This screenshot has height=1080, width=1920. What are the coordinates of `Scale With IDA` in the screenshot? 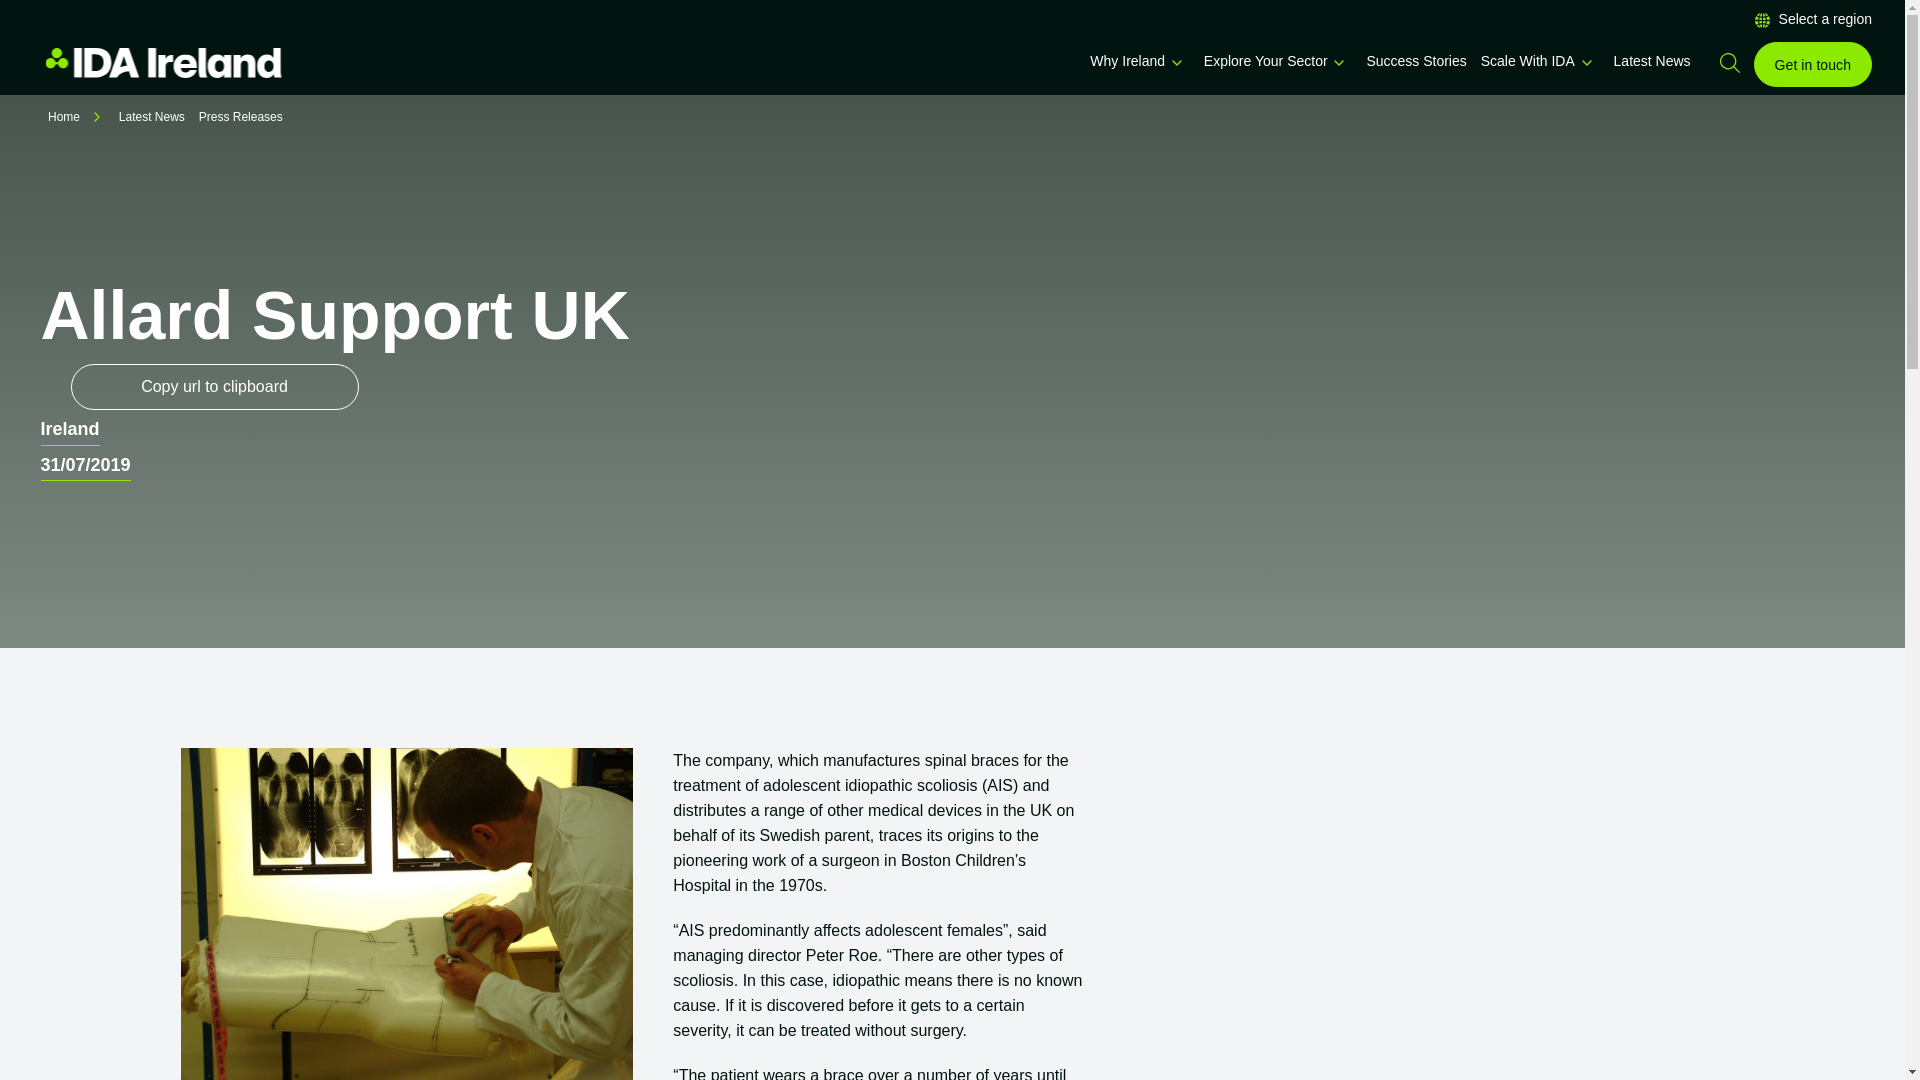 It's located at (1527, 60).